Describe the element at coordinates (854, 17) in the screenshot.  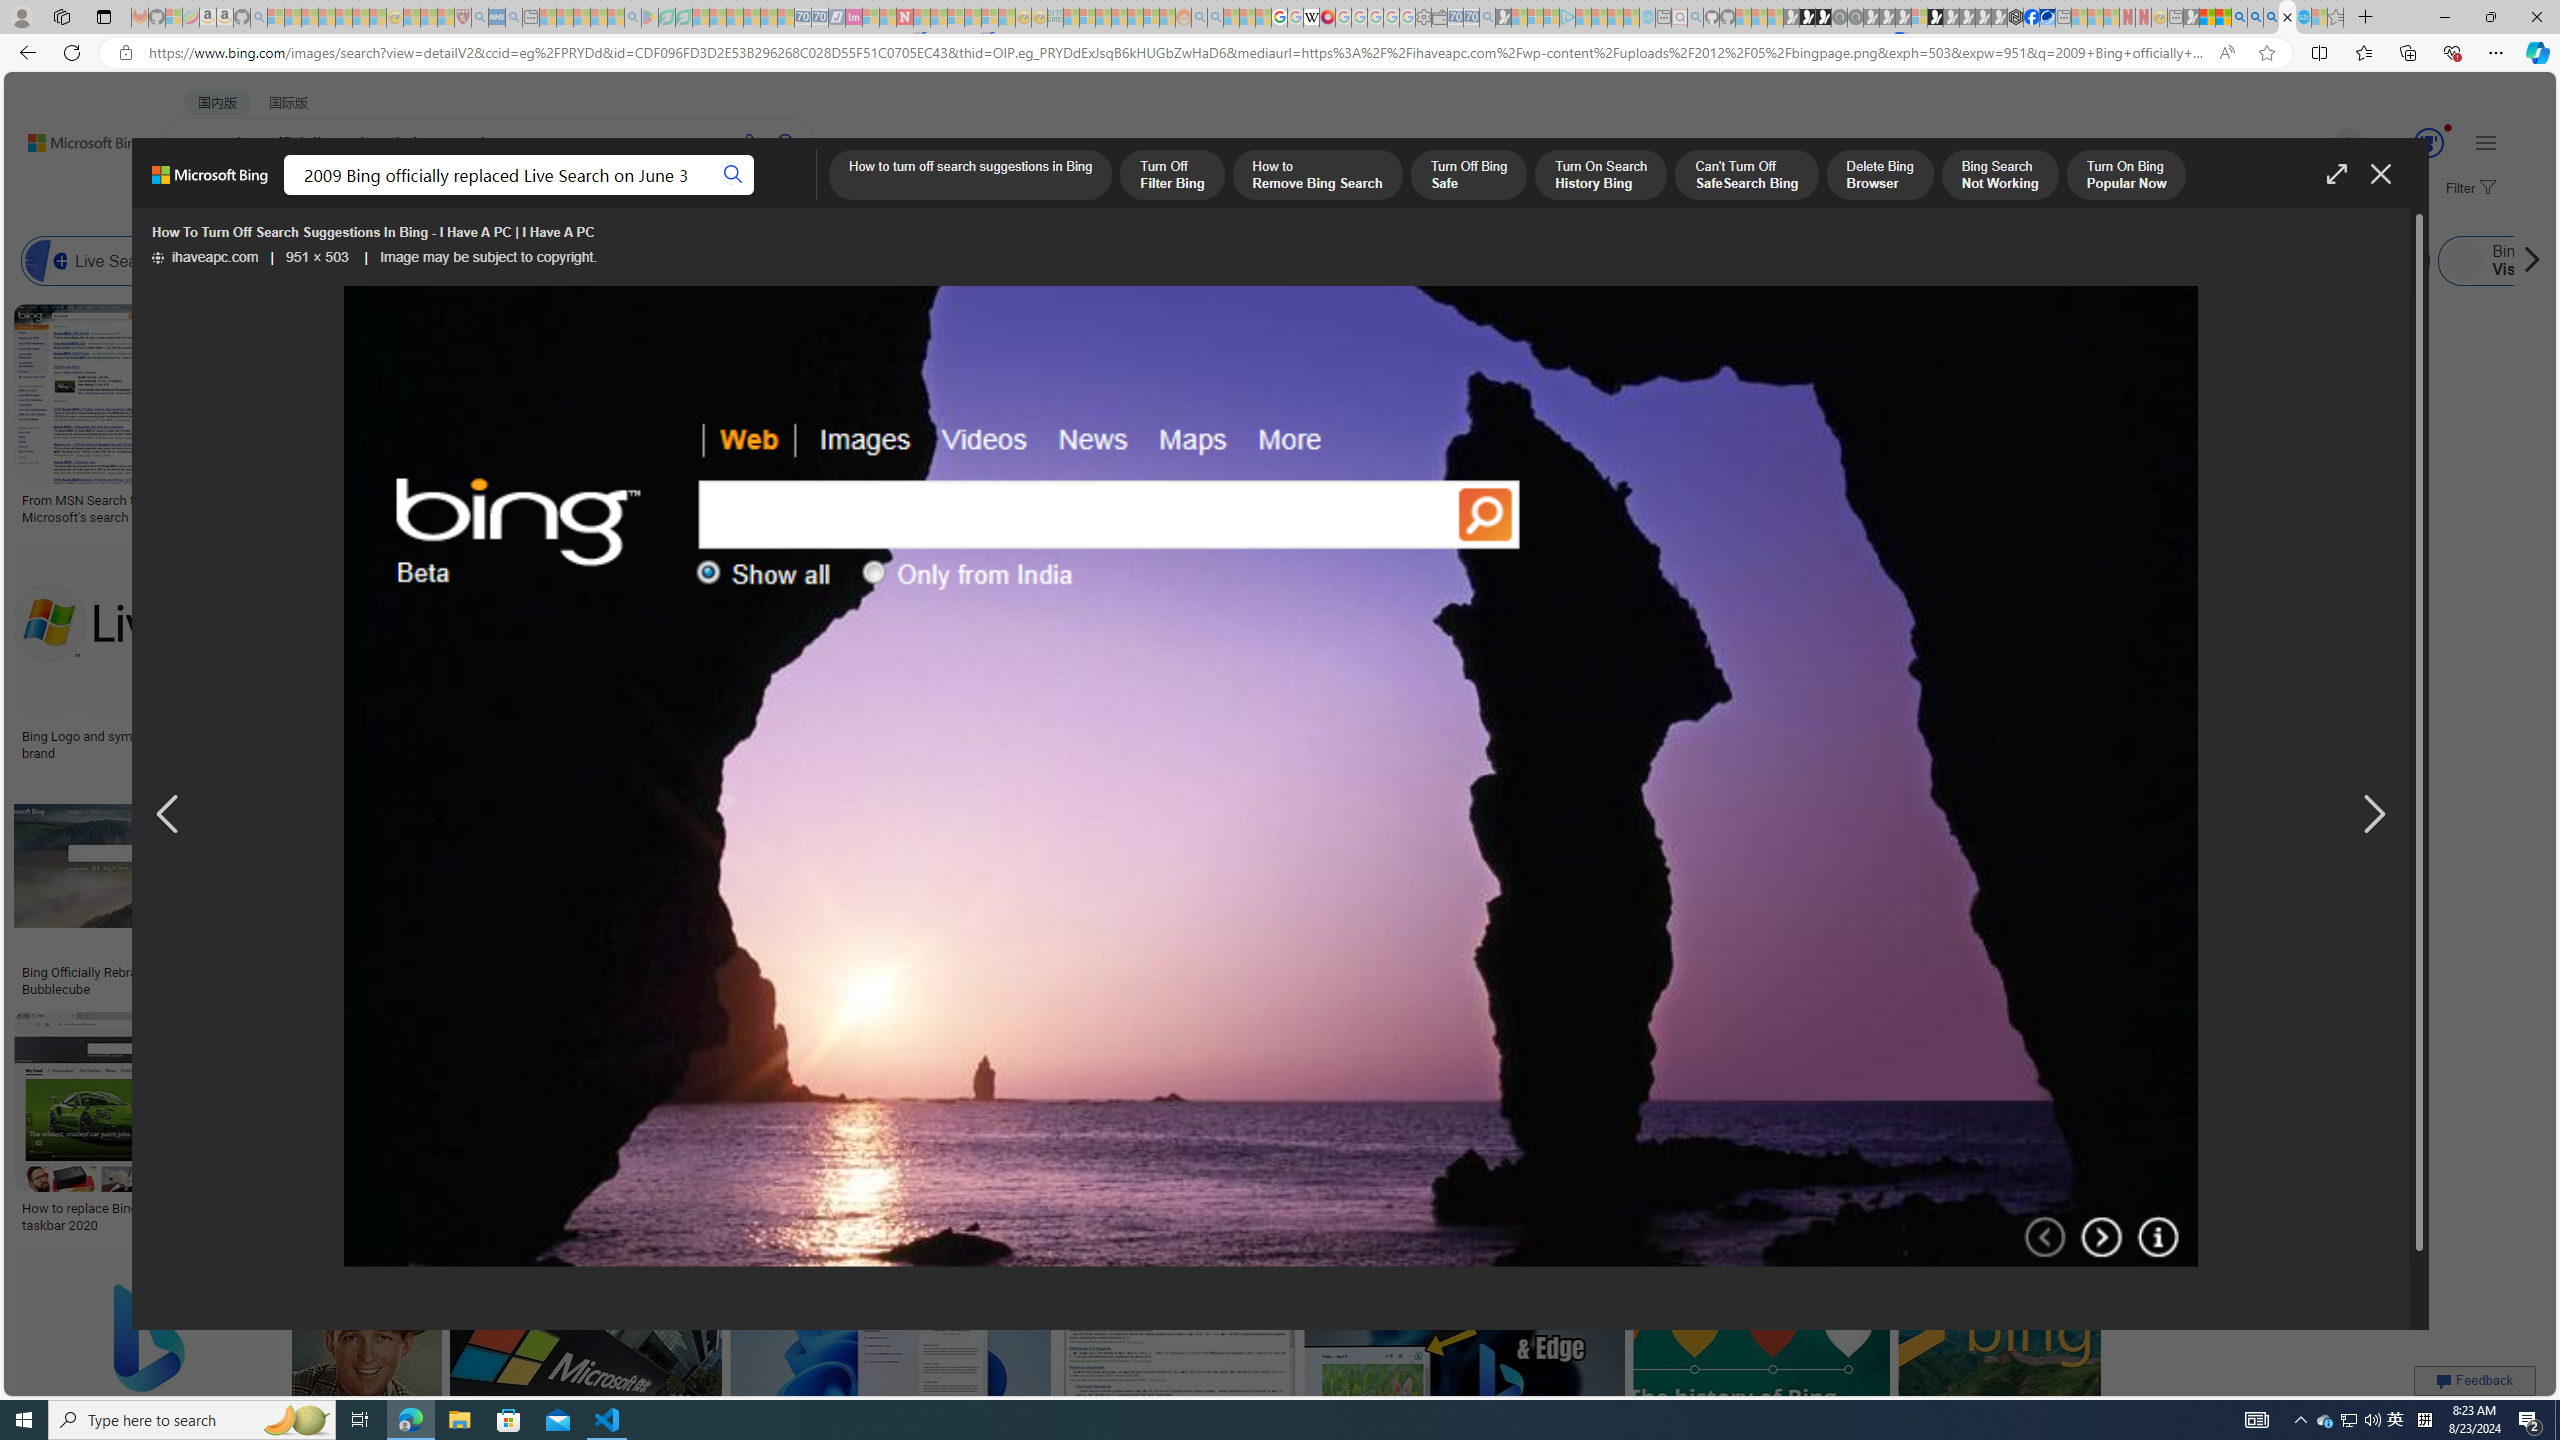
I see `Jobs - lastminute.com Investor Portal - Sleeping` at that location.